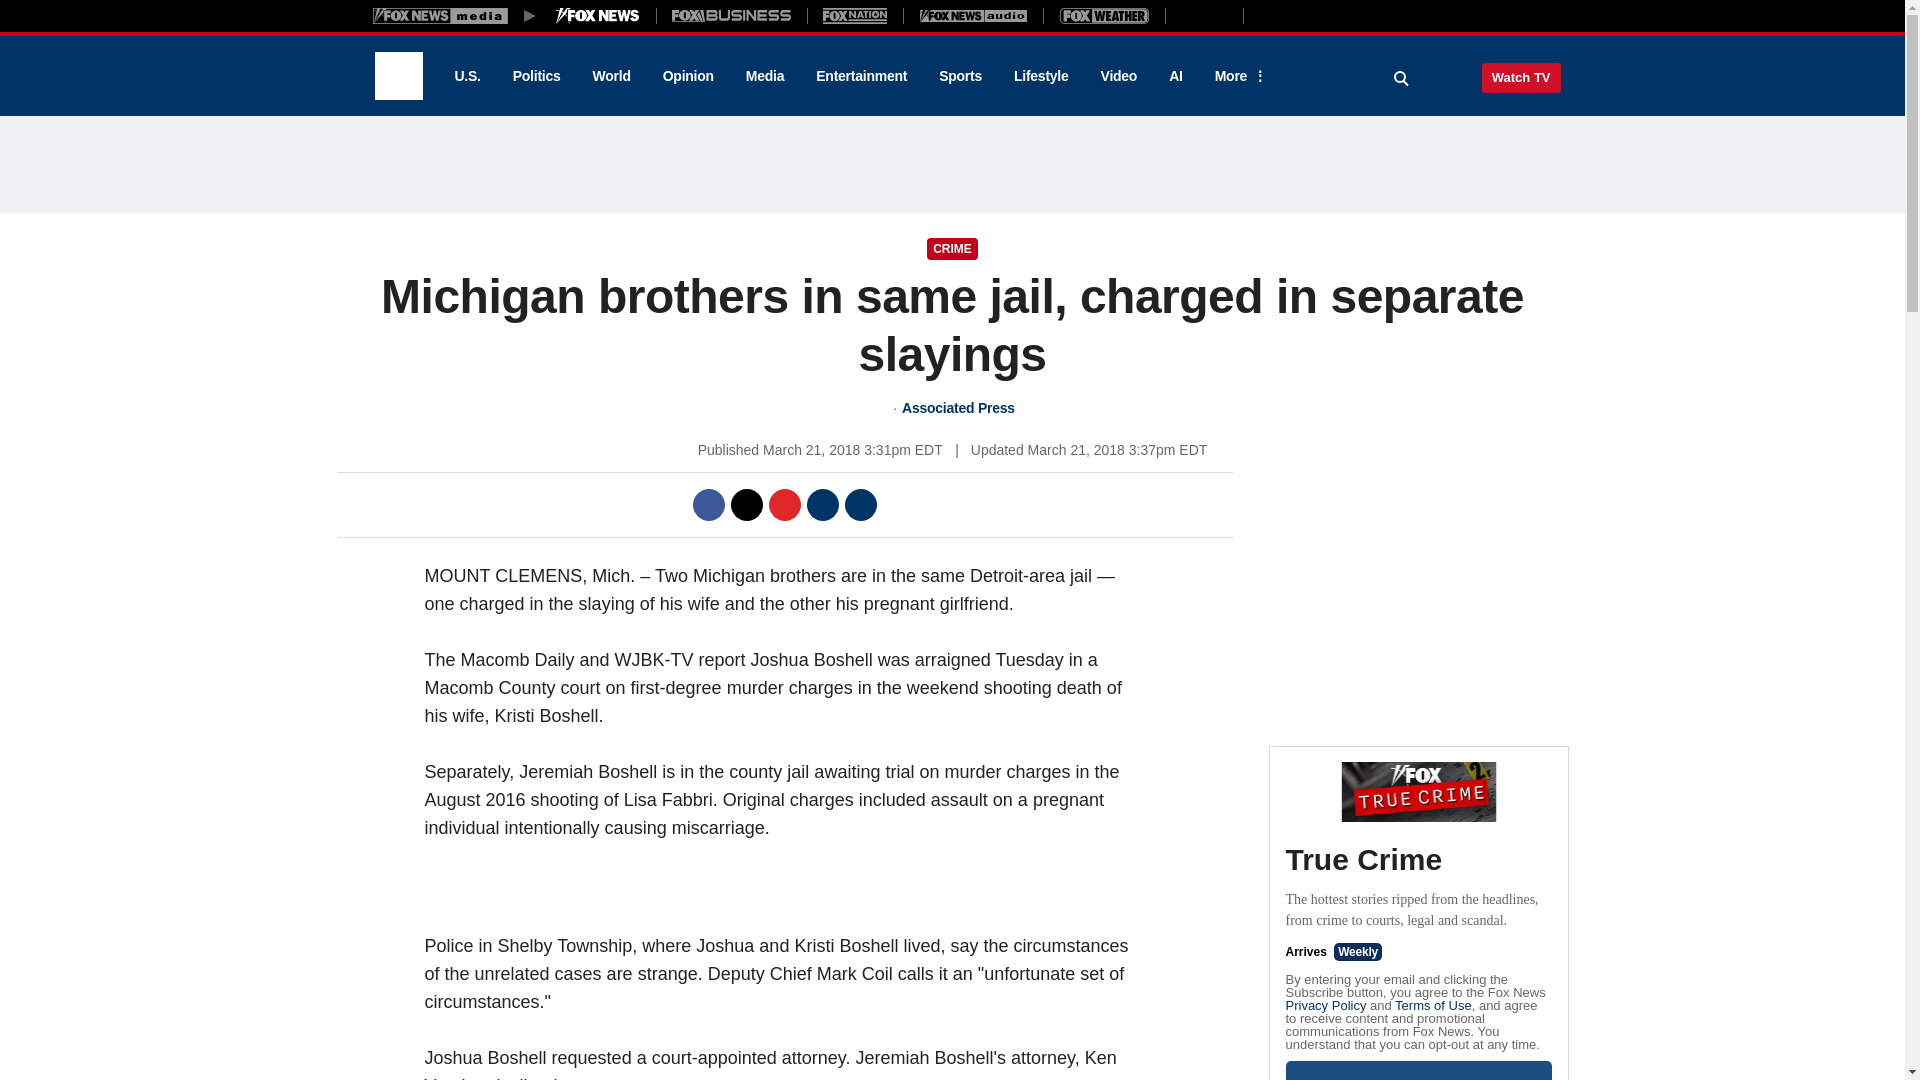 This screenshot has width=1920, height=1080. I want to click on Outkick, so click(1203, 15).